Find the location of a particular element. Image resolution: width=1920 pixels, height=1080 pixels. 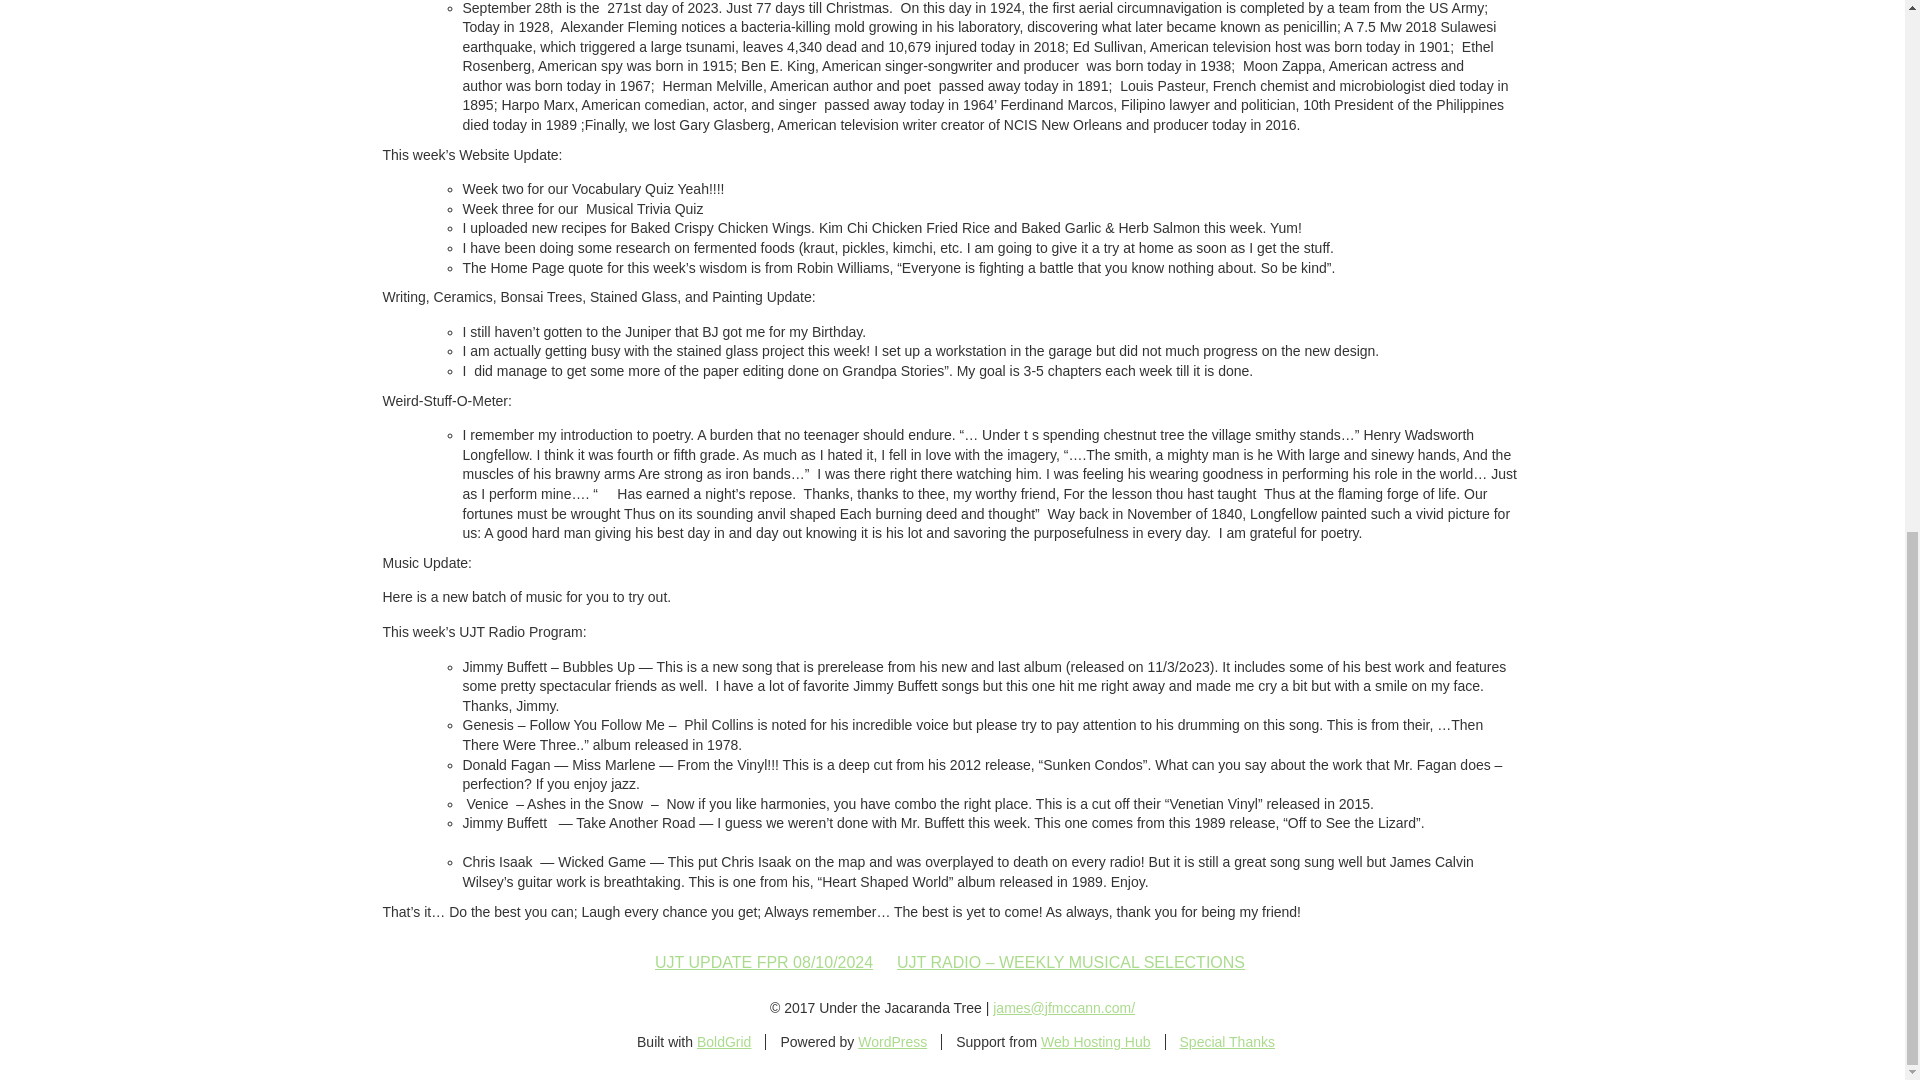

WordPress is located at coordinates (892, 1041).